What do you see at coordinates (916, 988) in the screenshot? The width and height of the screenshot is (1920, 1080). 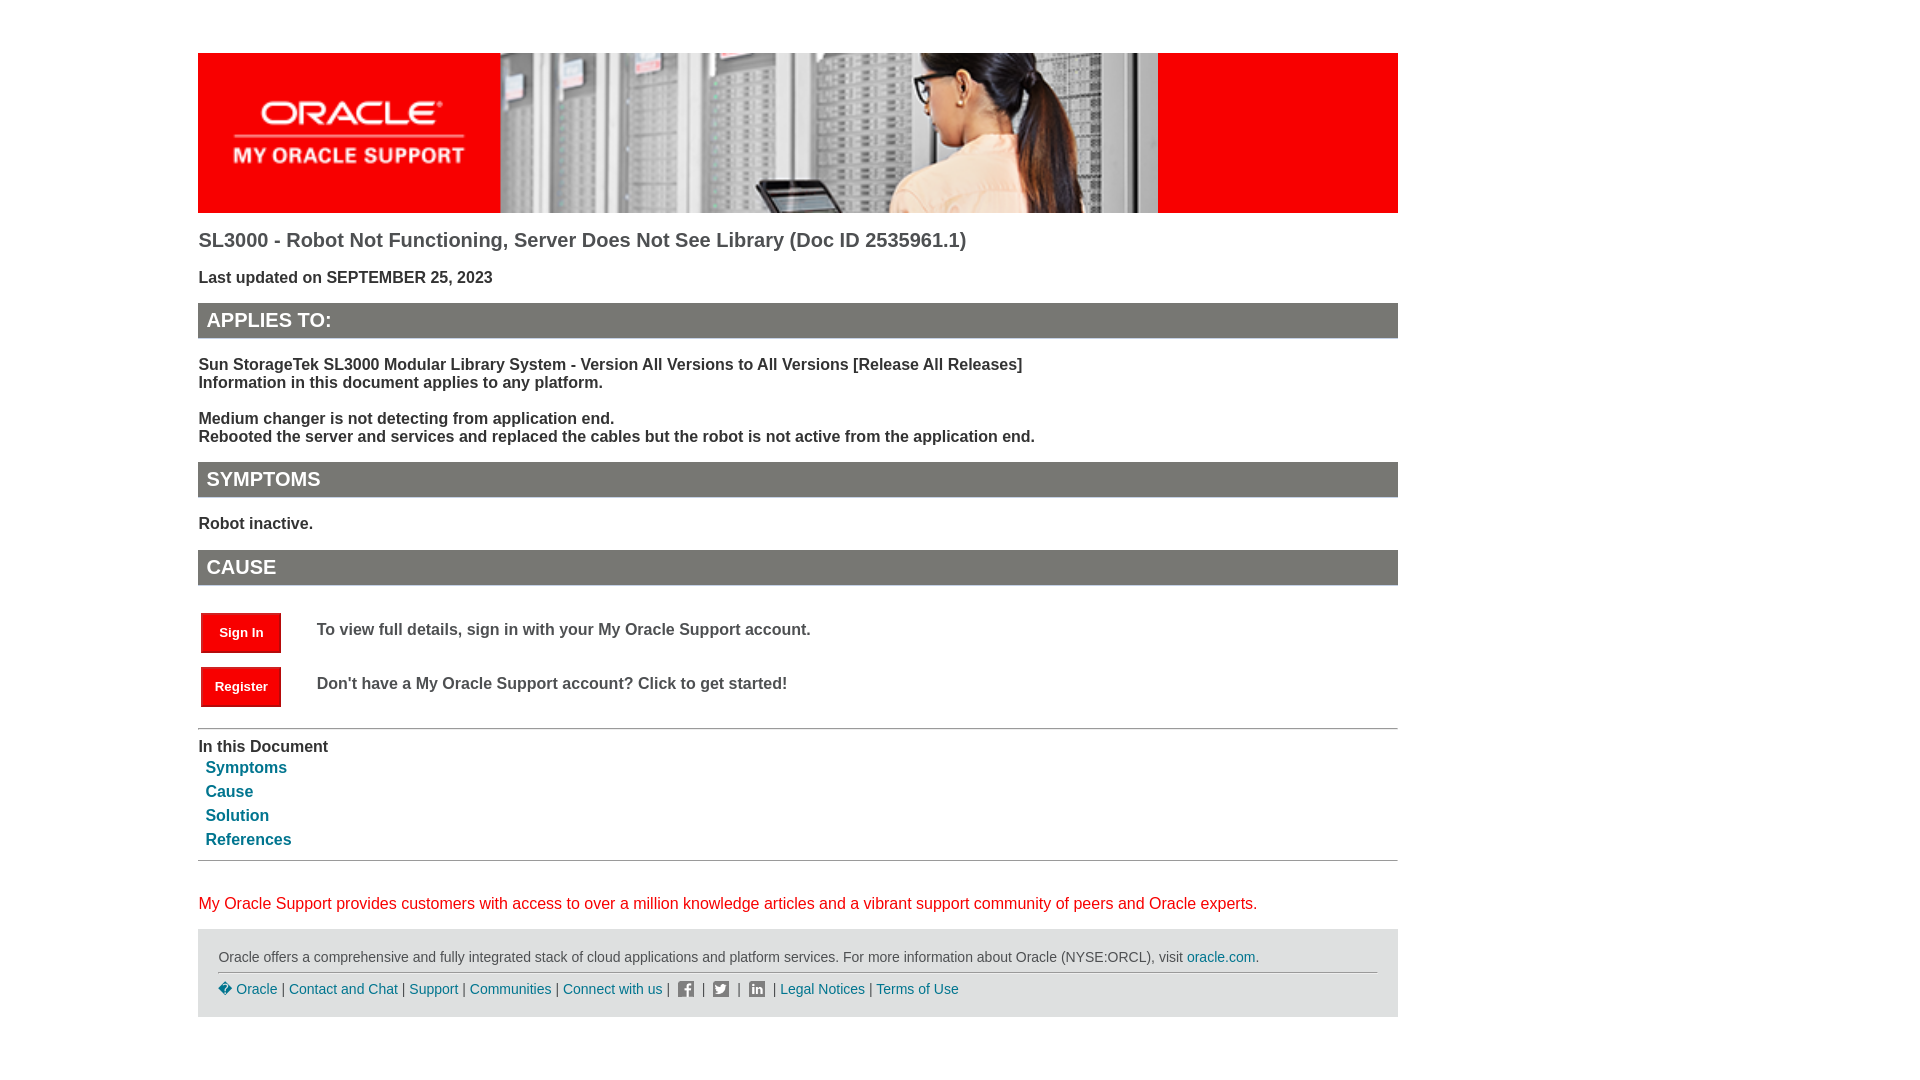 I see `Terms of Use` at bounding box center [916, 988].